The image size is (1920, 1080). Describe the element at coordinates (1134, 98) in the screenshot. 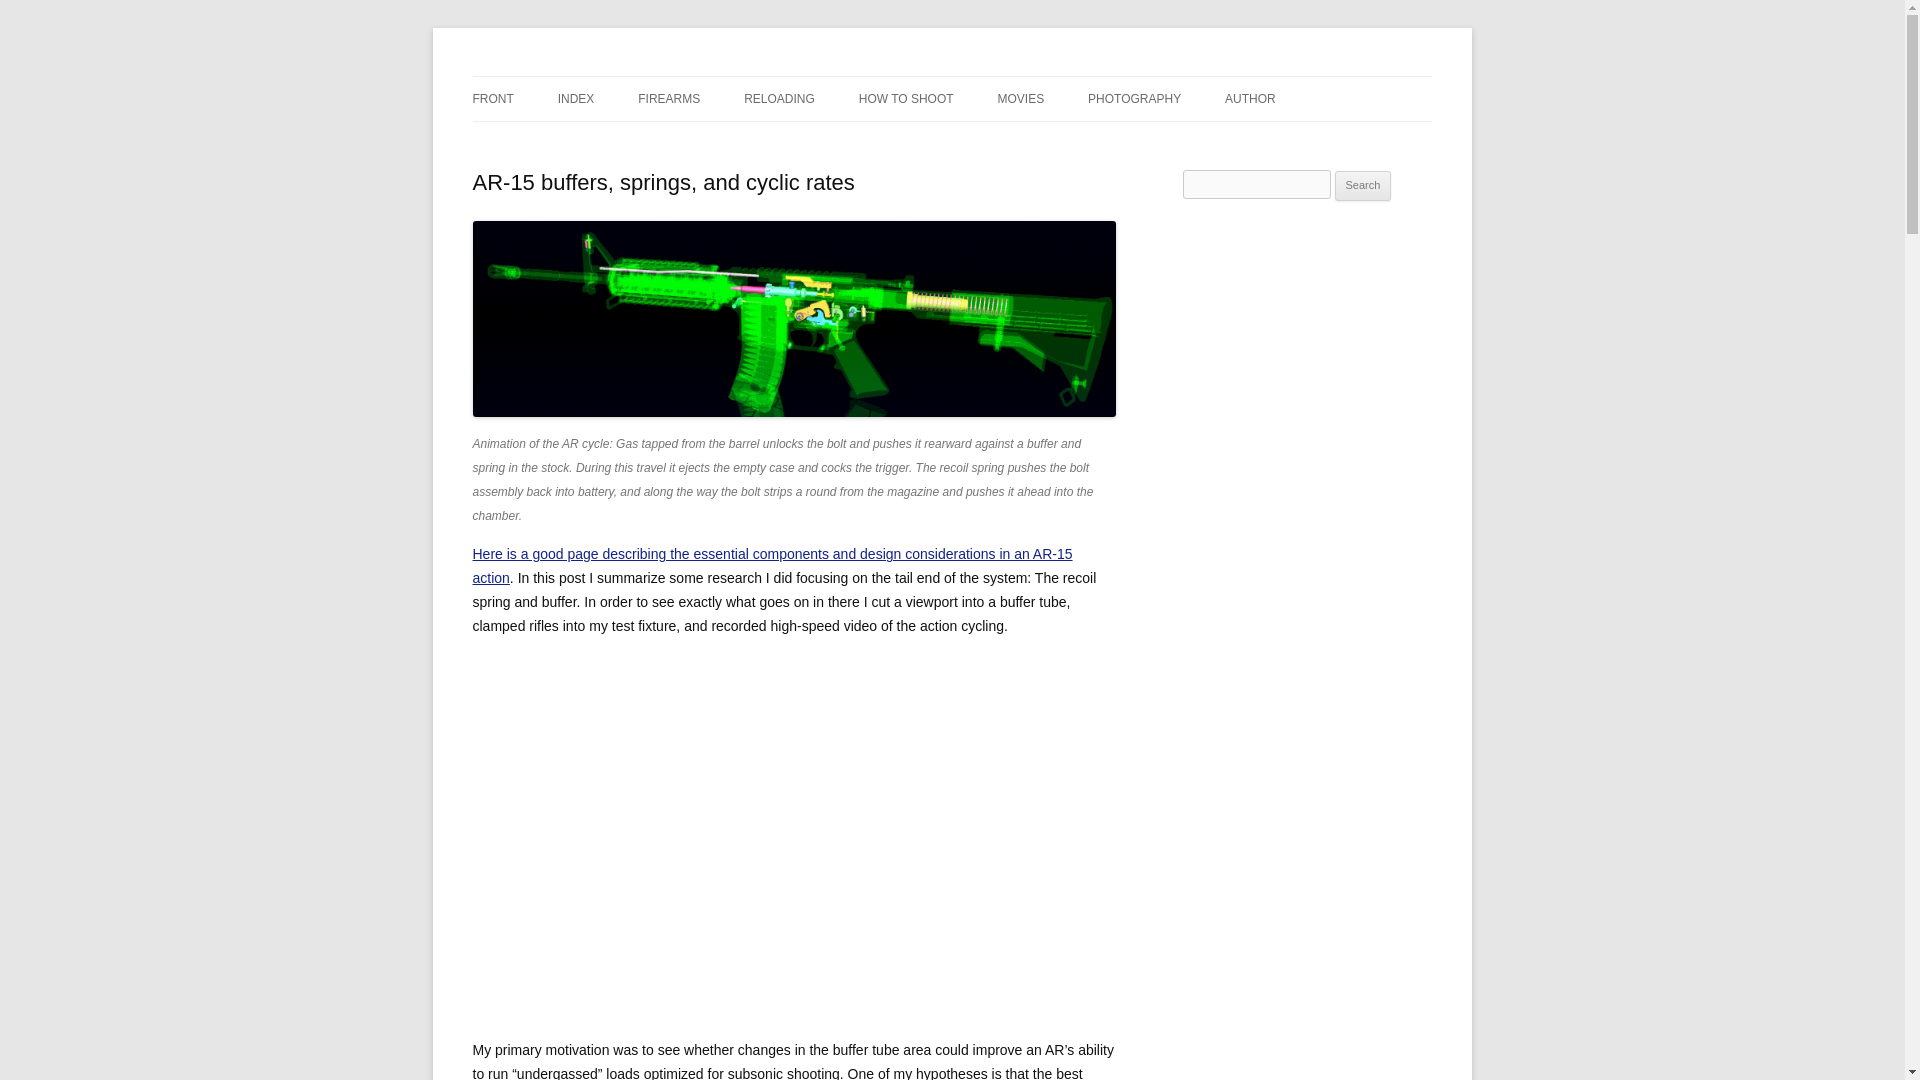

I see `PHOTOGRAPHY` at that location.